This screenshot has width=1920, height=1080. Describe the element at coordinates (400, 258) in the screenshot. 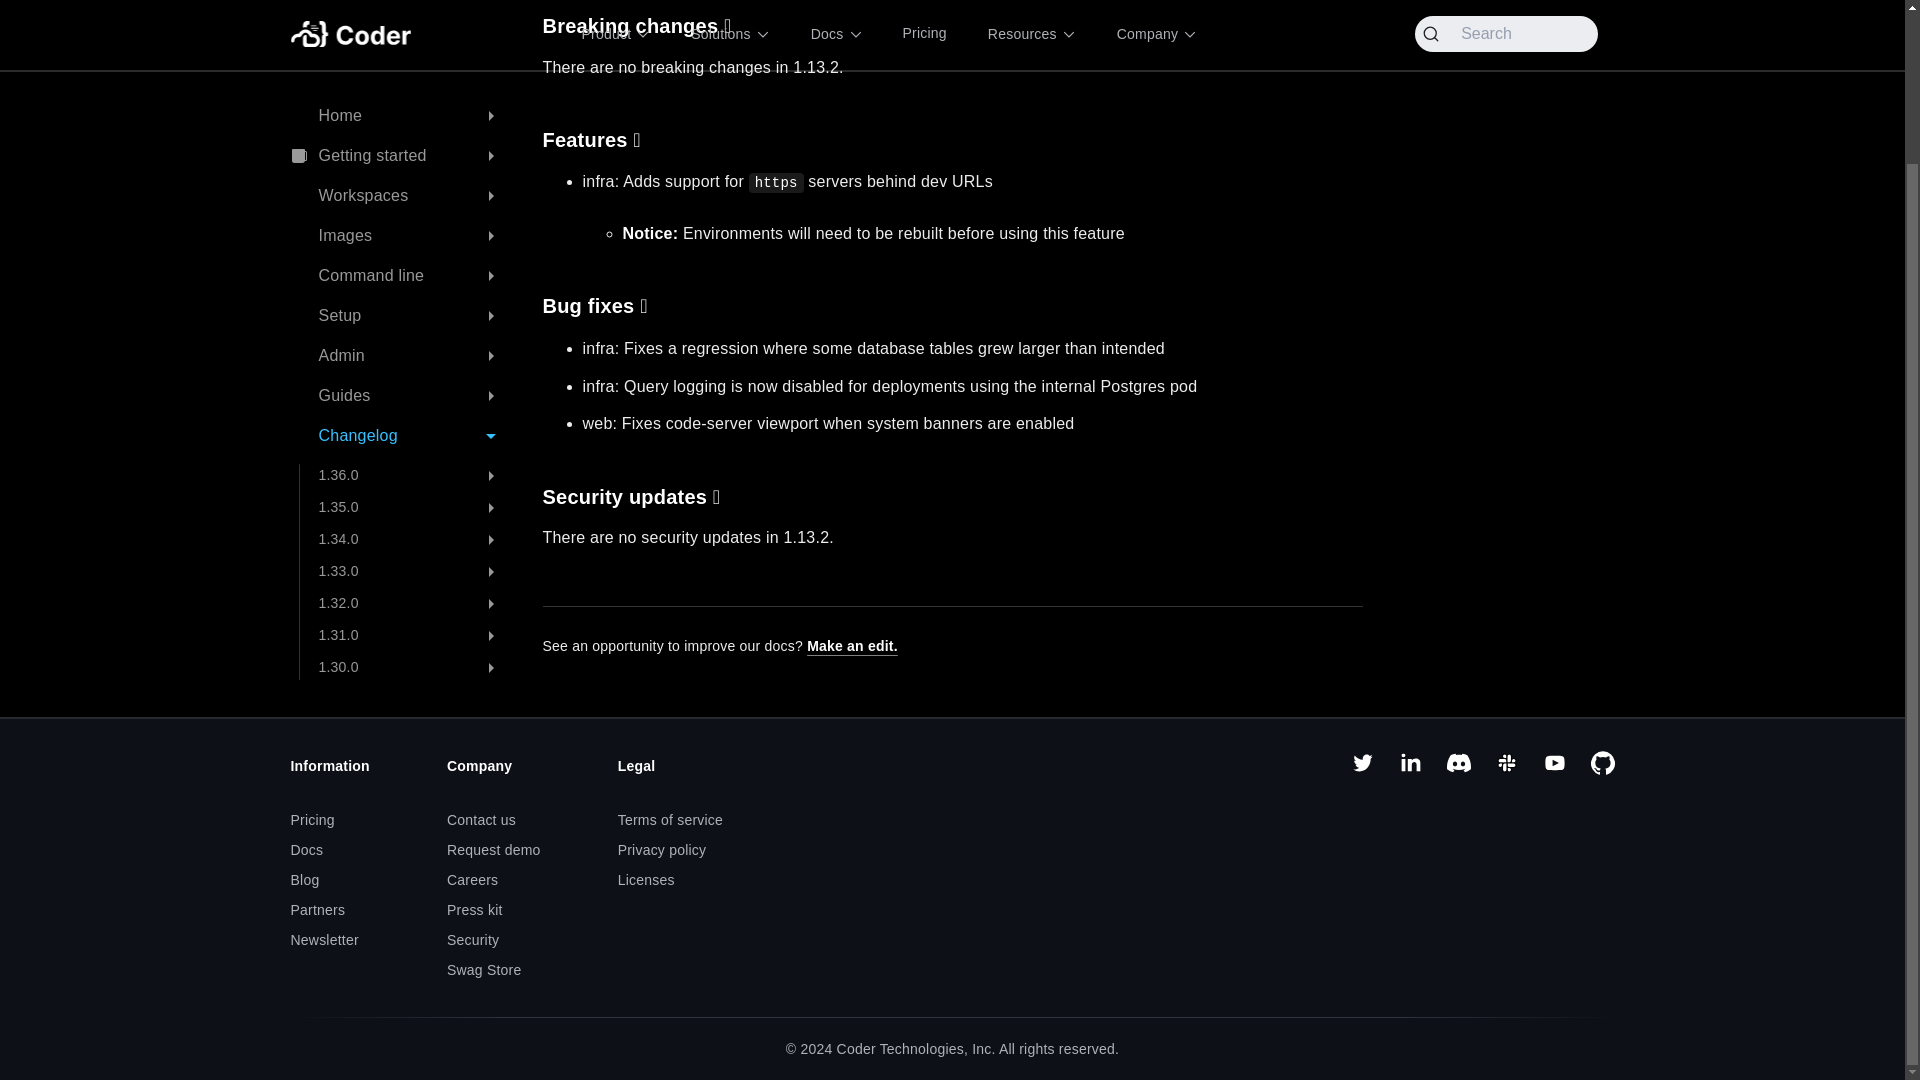

I see `Changelog` at that location.